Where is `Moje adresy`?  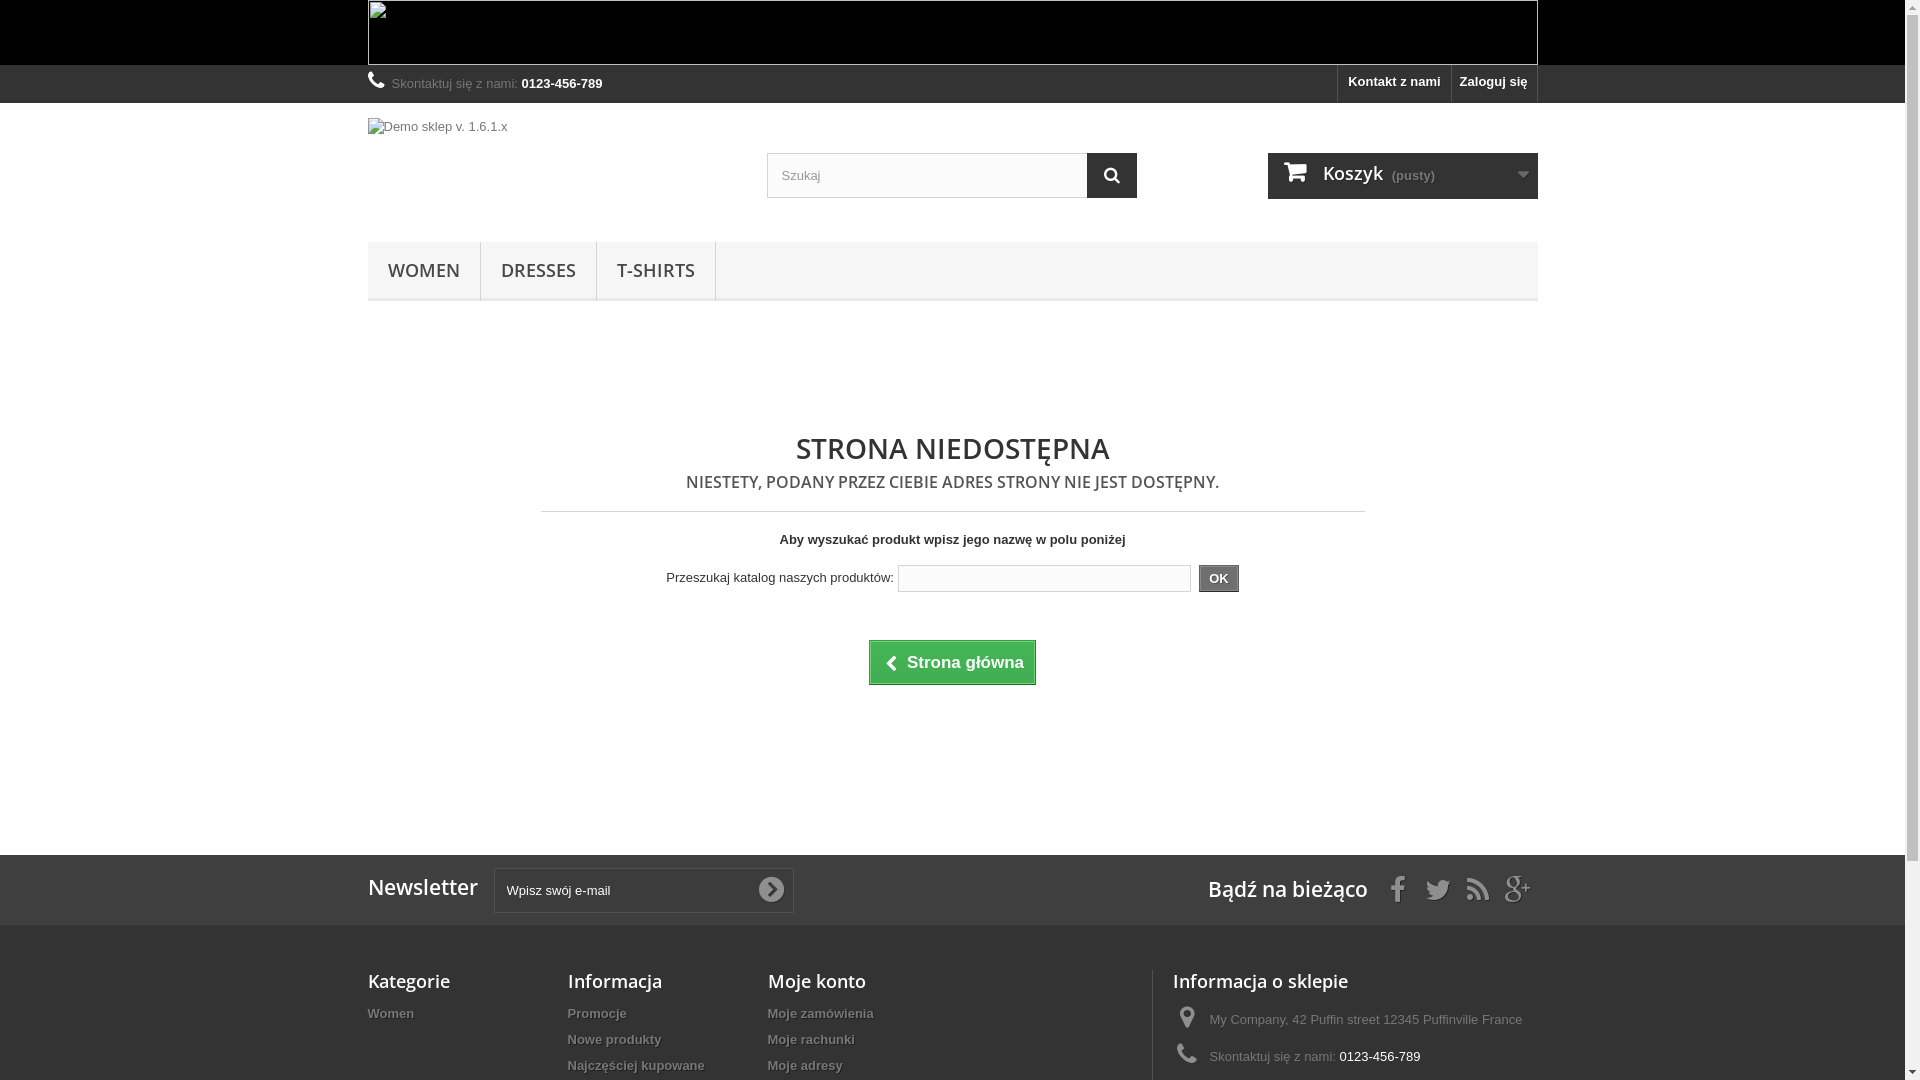 Moje adresy is located at coordinates (806, 1066).